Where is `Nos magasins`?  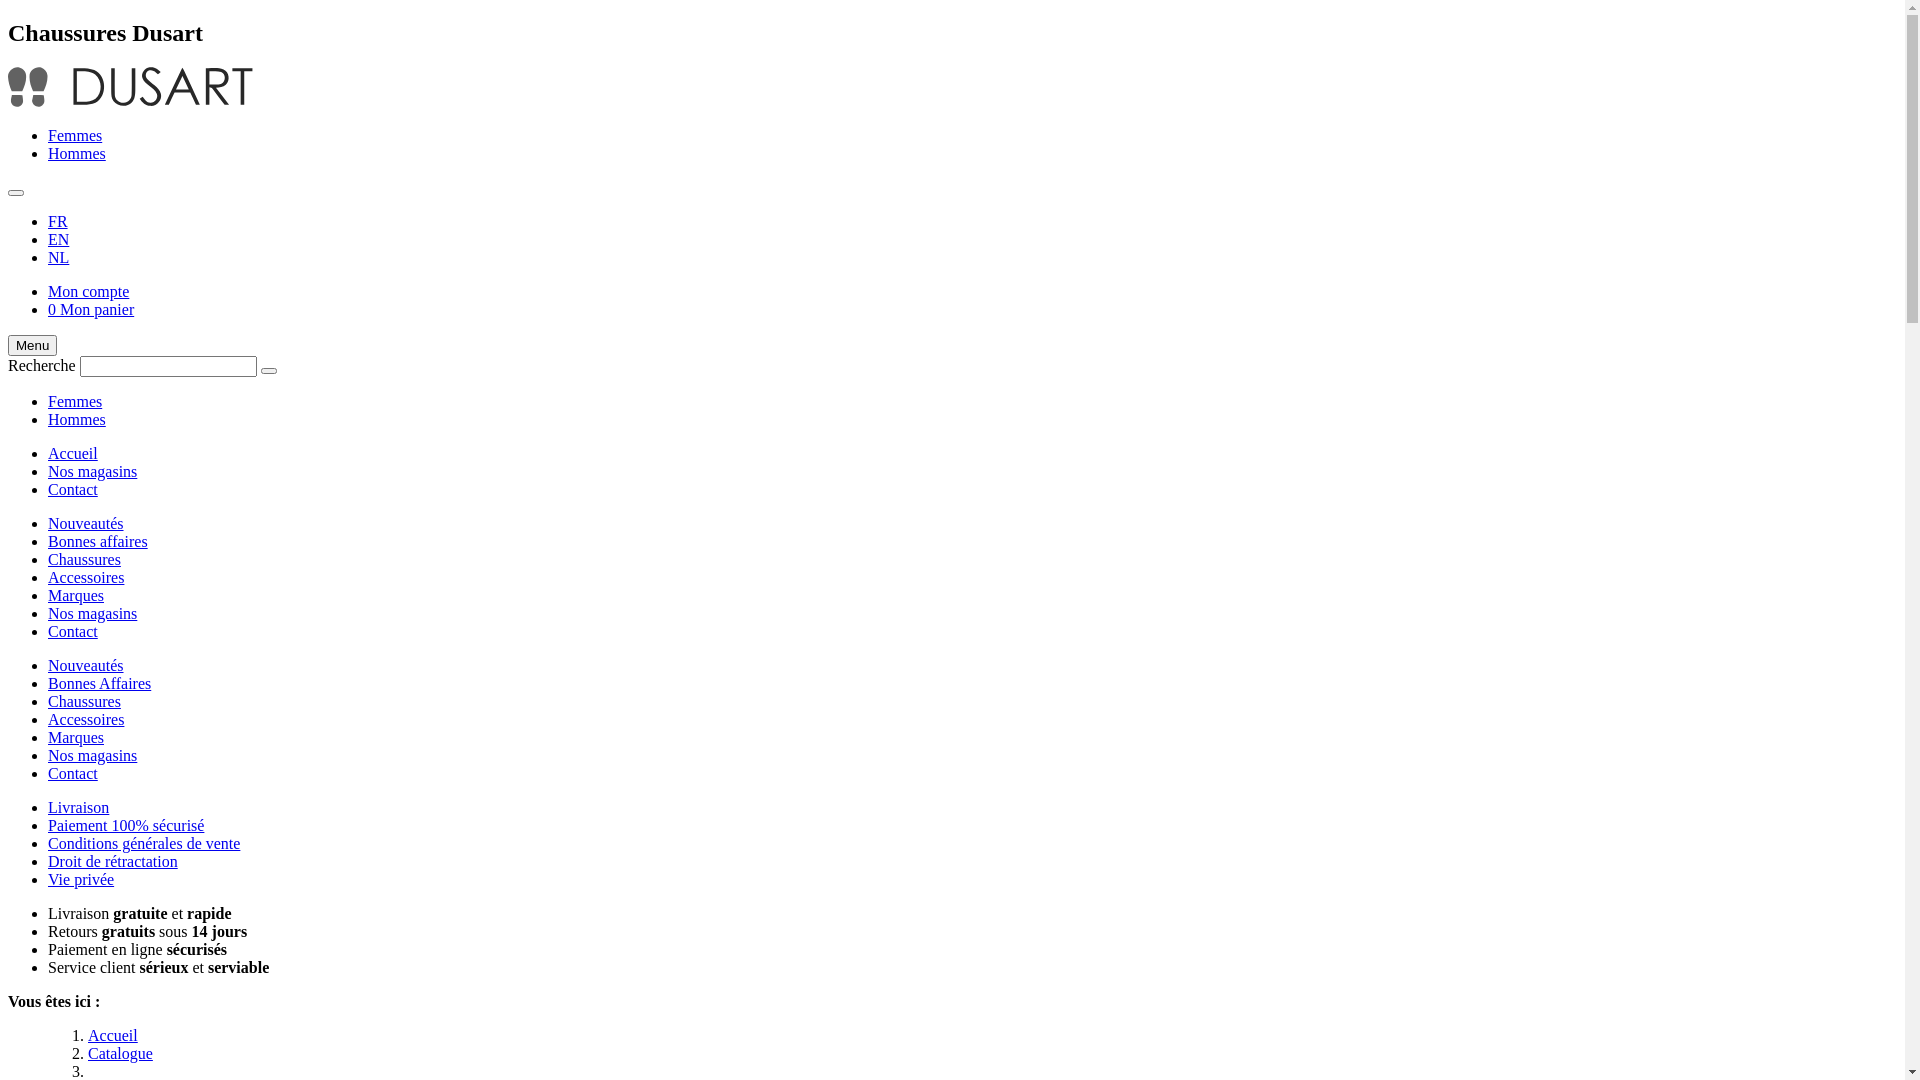 Nos magasins is located at coordinates (92, 472).